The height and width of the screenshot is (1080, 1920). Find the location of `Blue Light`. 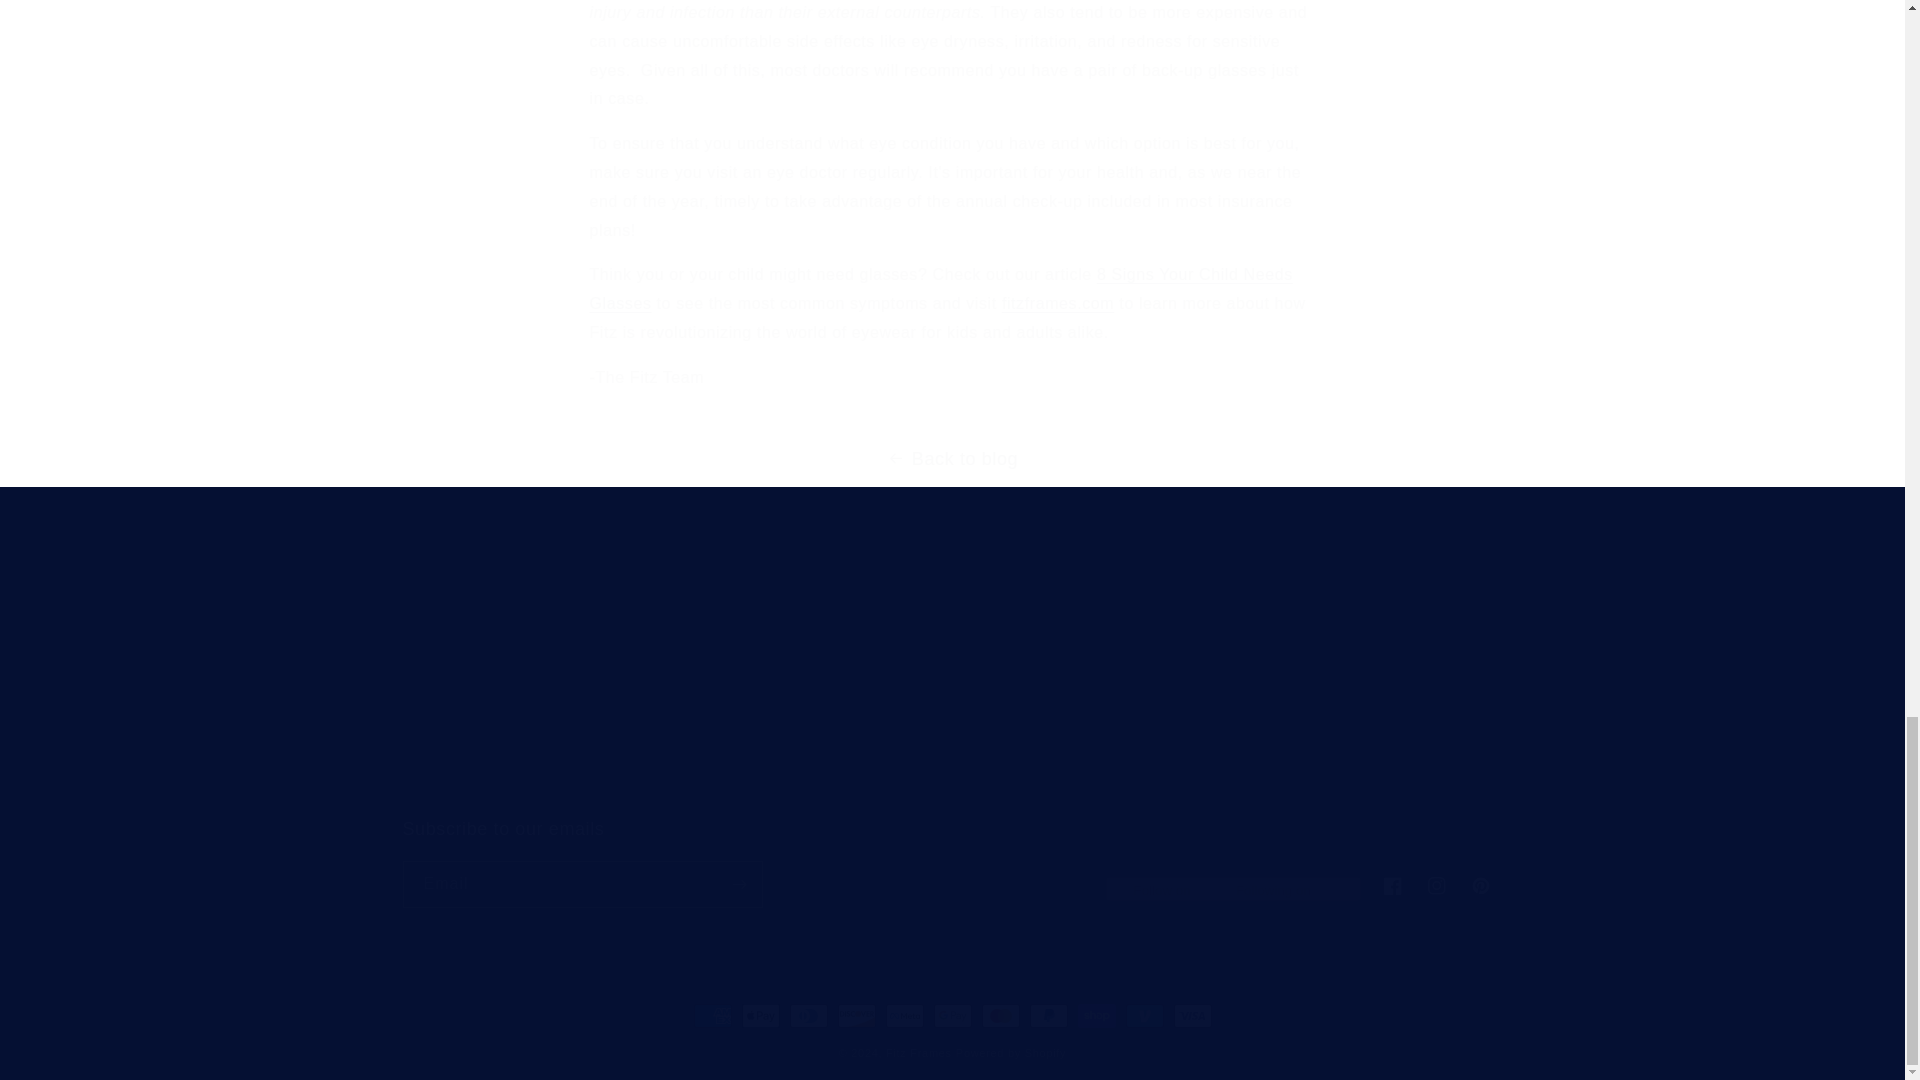

Blue Light is located at coordinates (436, 755).